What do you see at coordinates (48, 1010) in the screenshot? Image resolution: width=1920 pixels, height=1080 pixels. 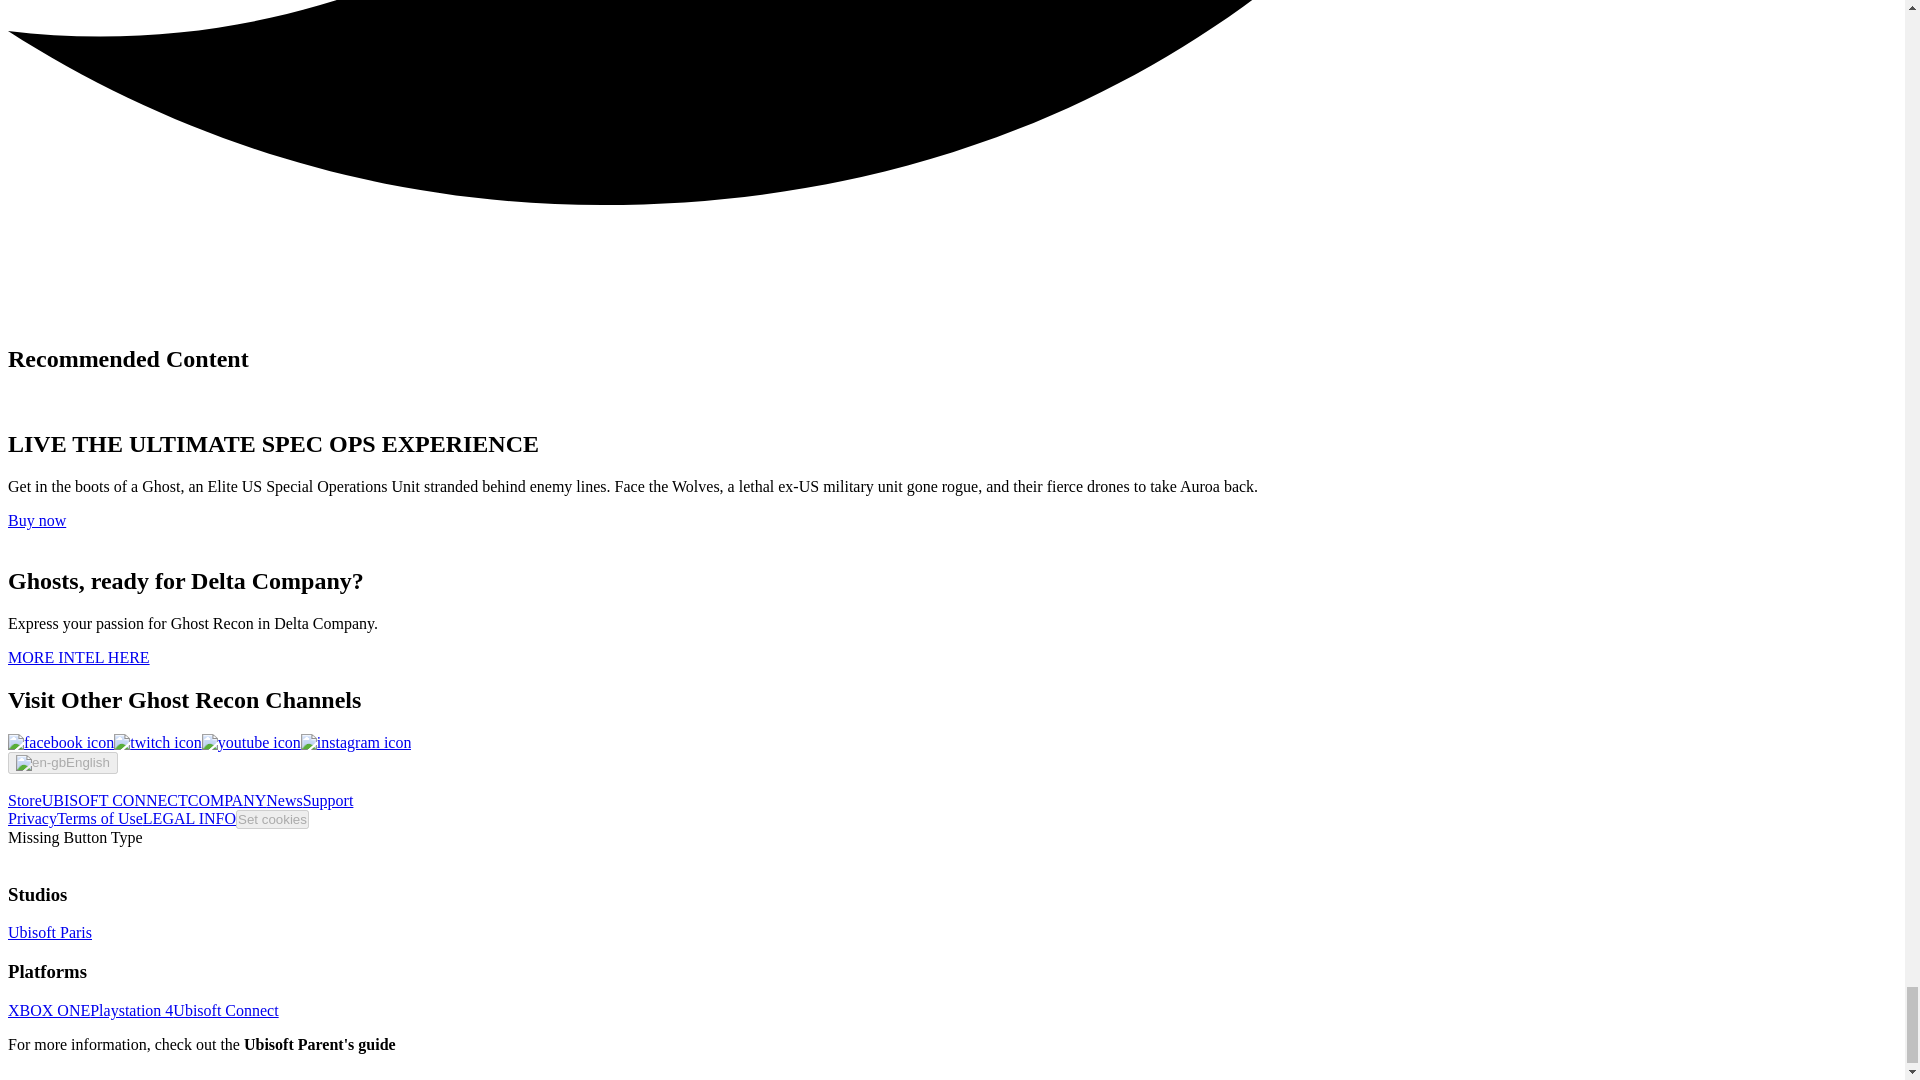 I see `XBOX ONE` at bounding box center [48, 1010].